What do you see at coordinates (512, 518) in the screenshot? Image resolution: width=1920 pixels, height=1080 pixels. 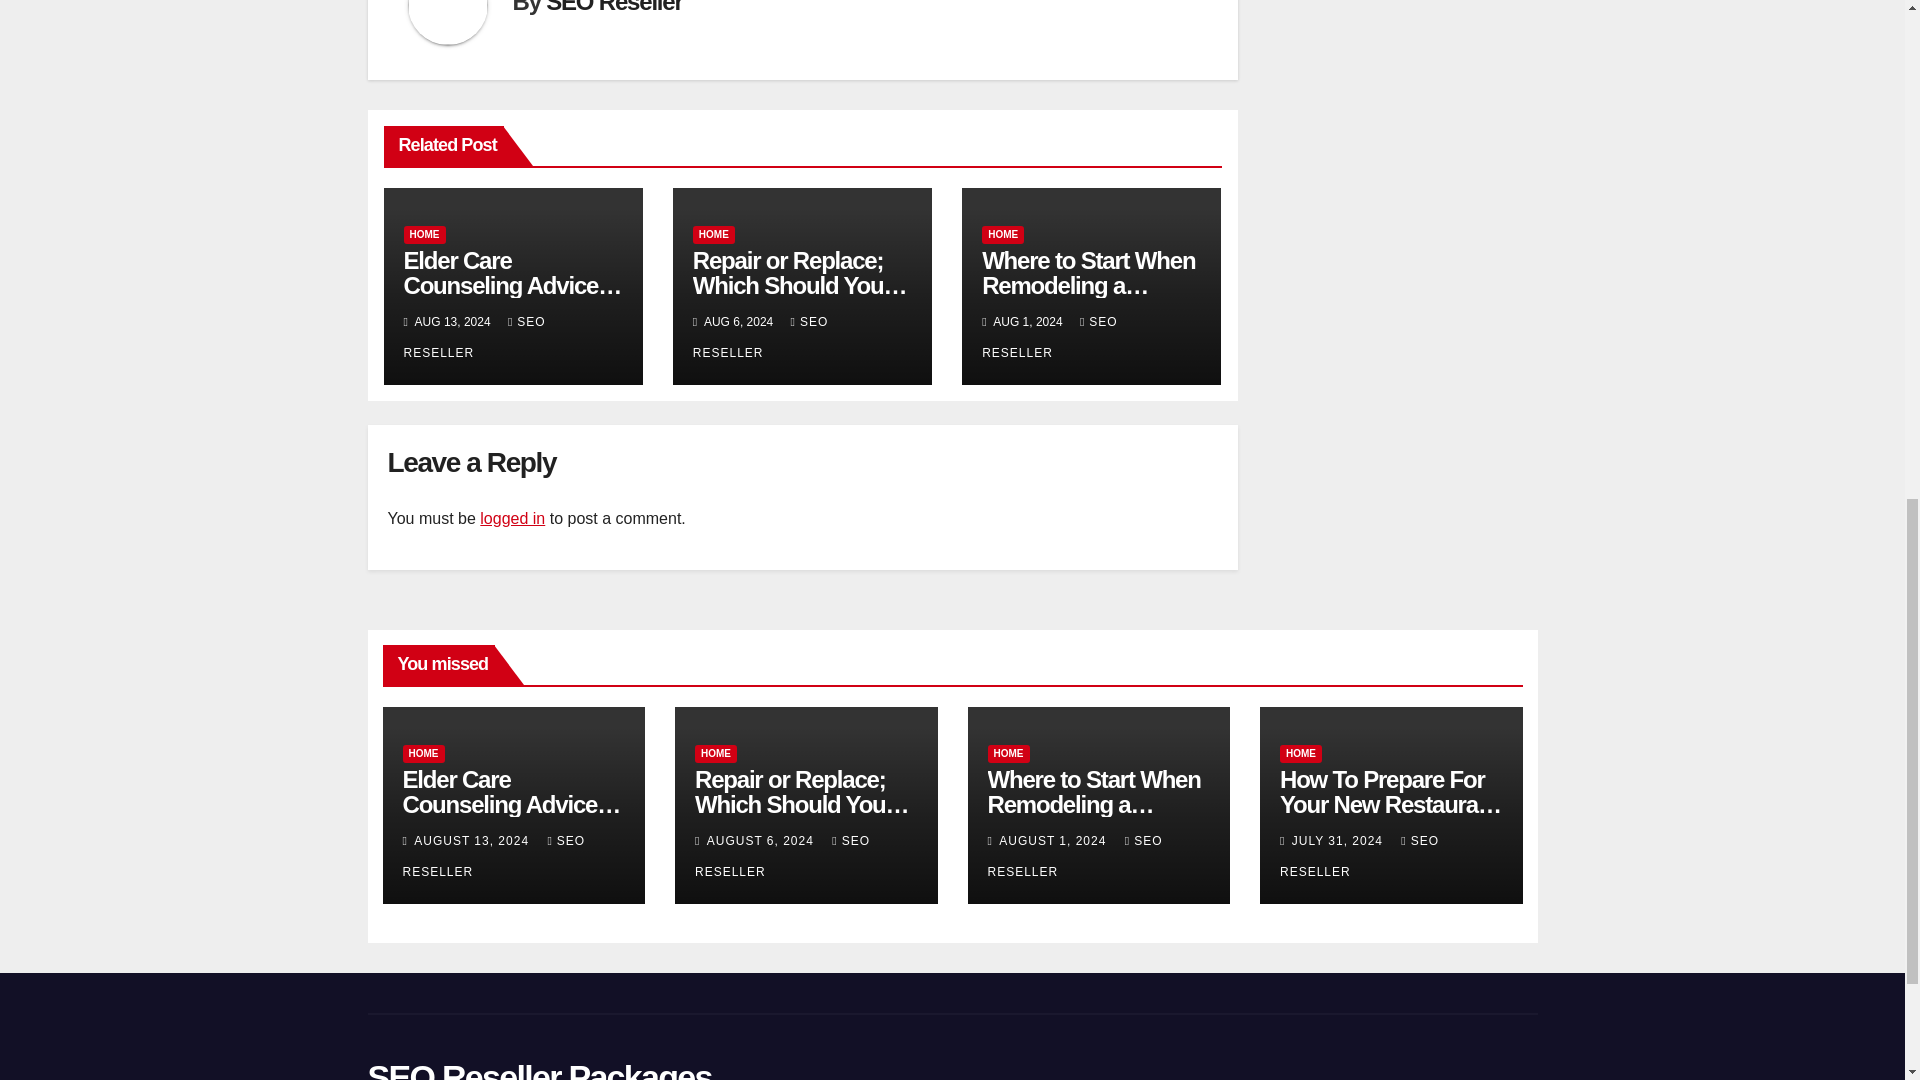 I see `logged in` at bounding box center [512, 518].